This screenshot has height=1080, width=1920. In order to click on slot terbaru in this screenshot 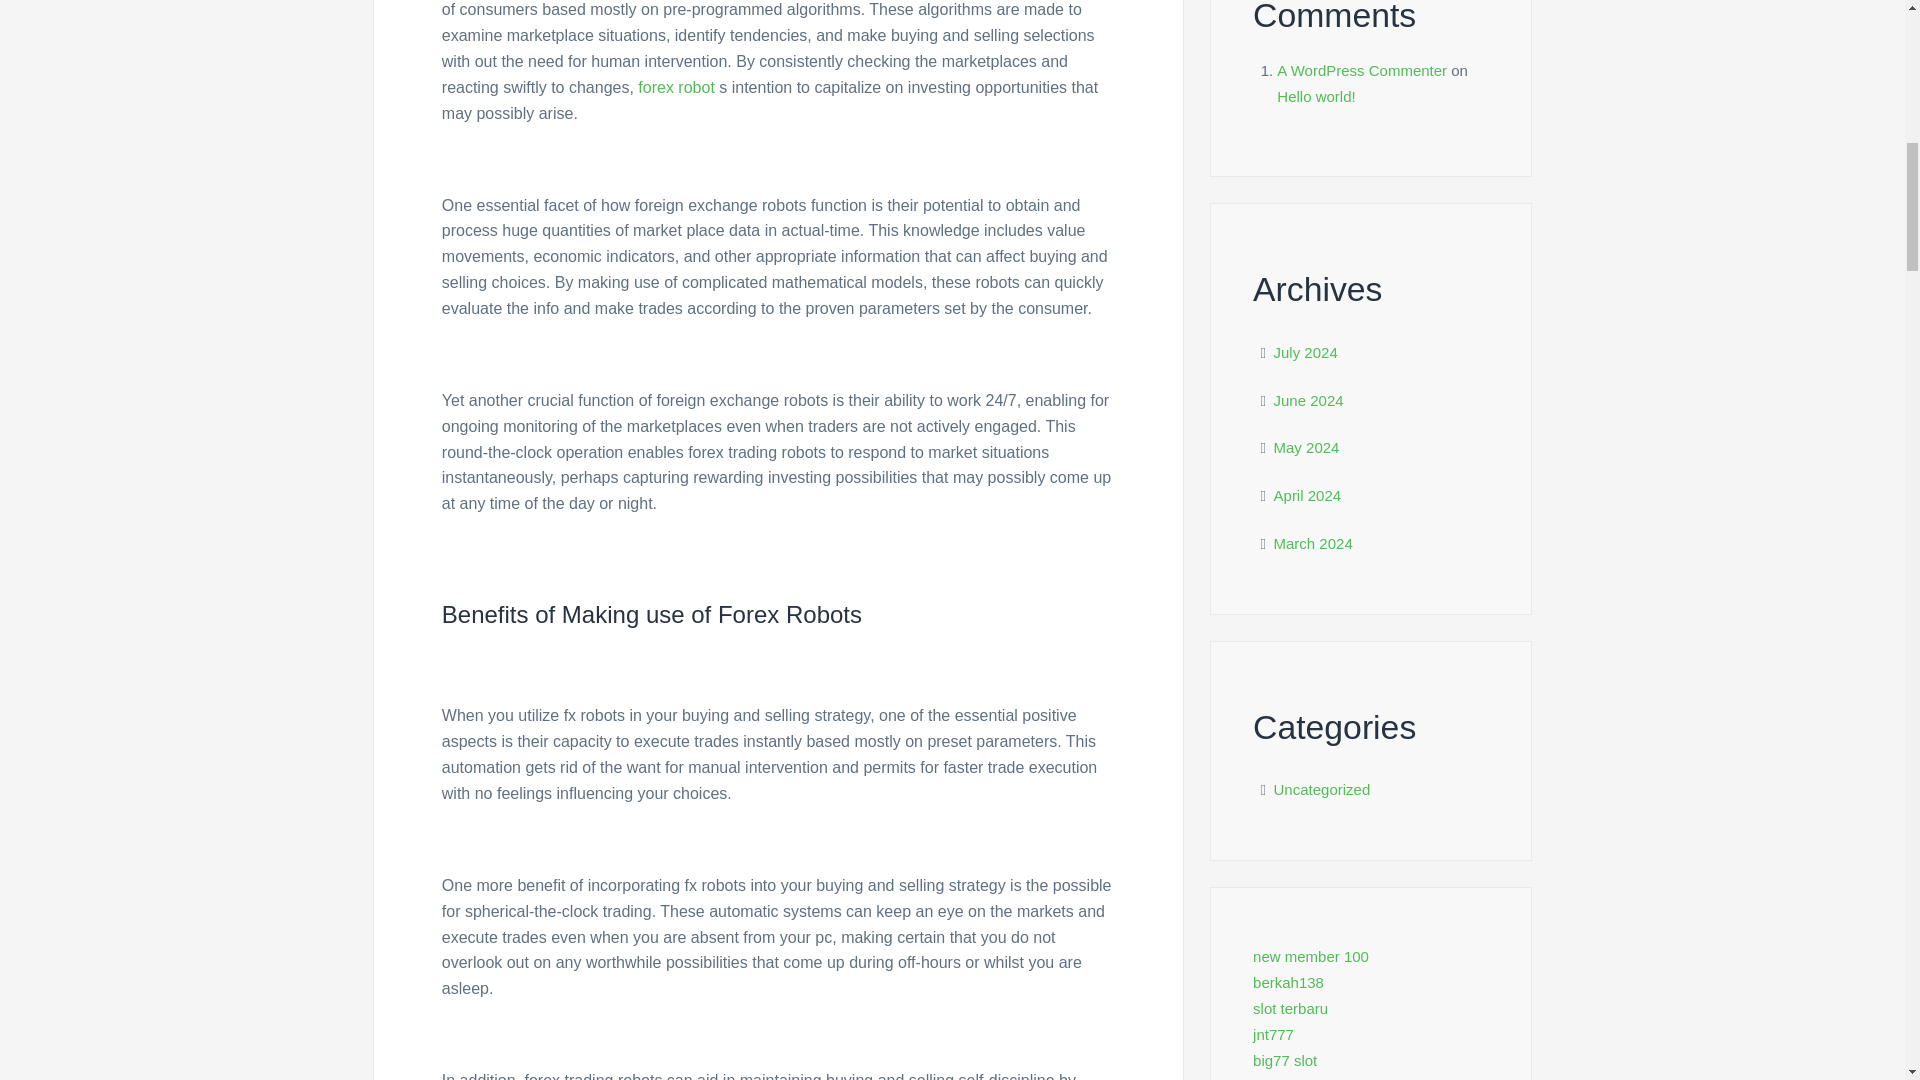, I will do `click(1290, 1008)`.